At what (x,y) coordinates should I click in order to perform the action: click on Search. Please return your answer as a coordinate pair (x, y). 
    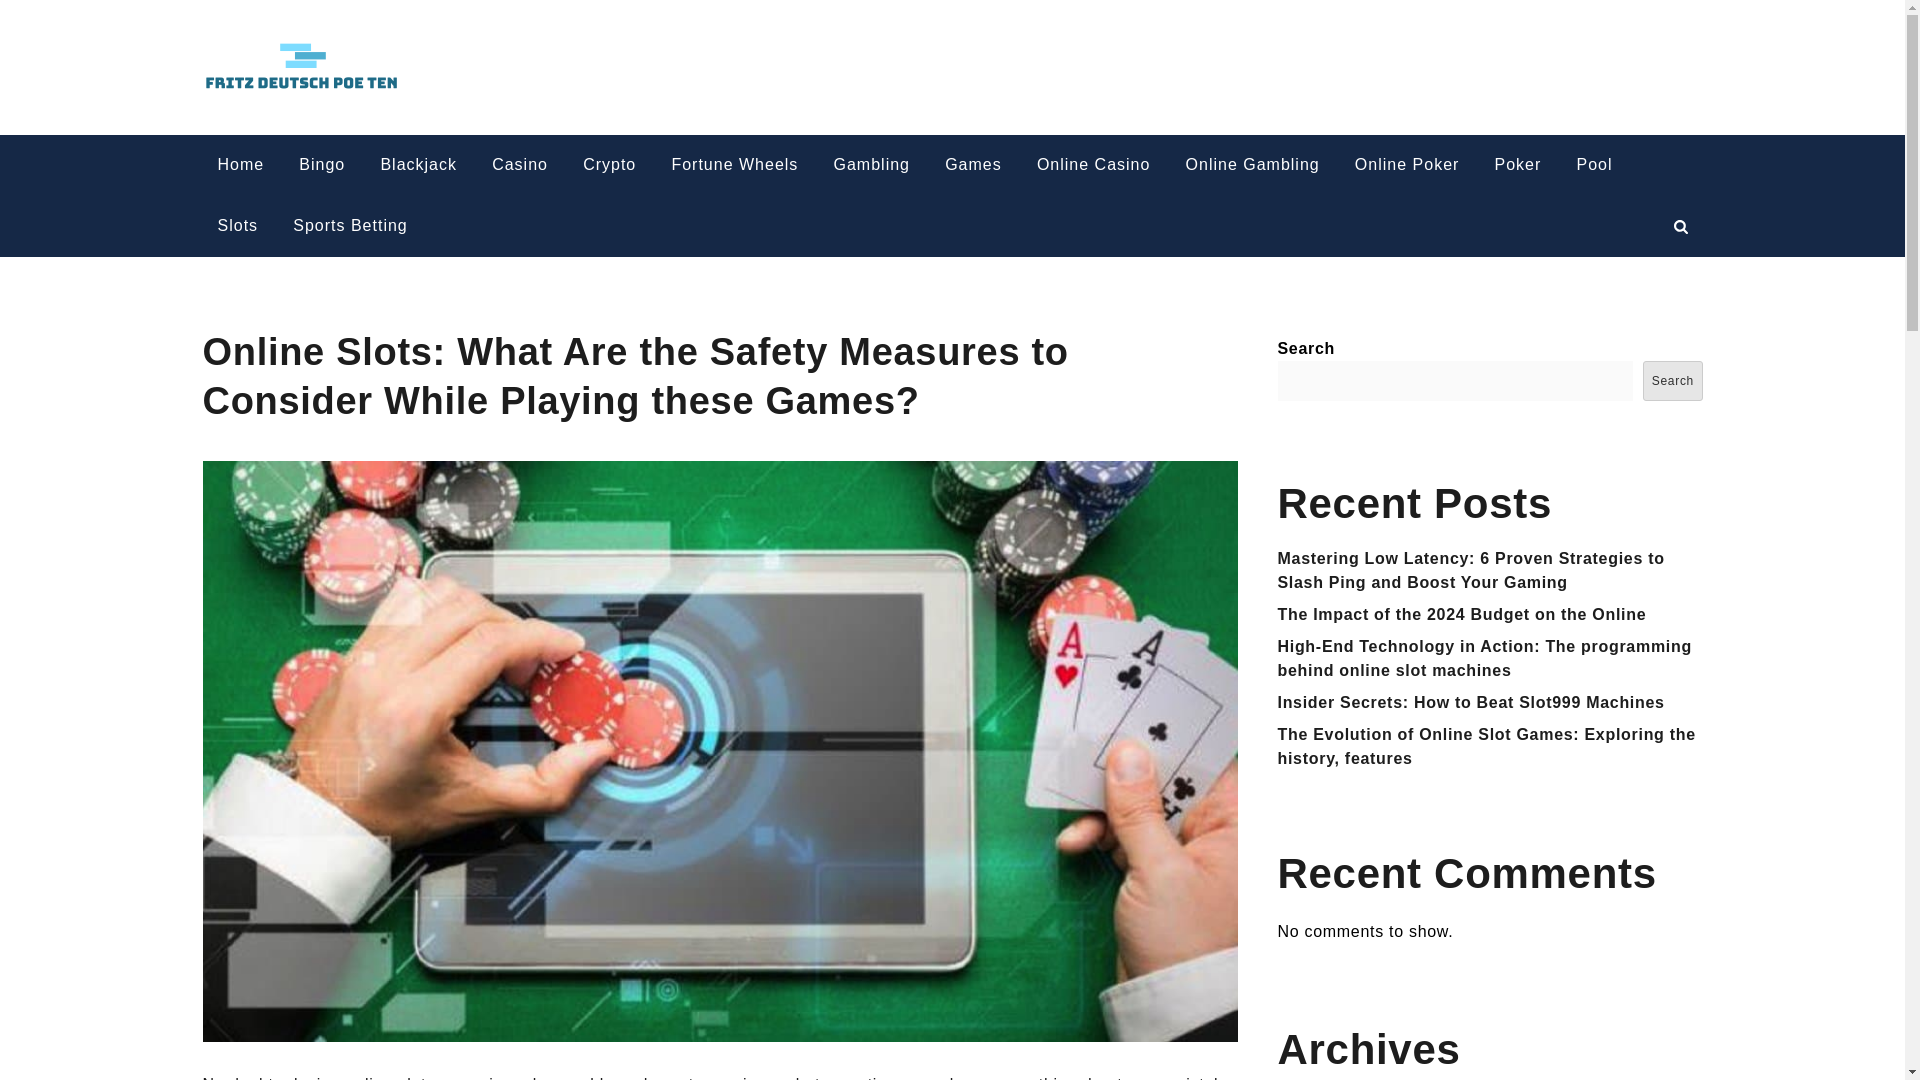
    Looking at the image, I should click on (1672, 380).